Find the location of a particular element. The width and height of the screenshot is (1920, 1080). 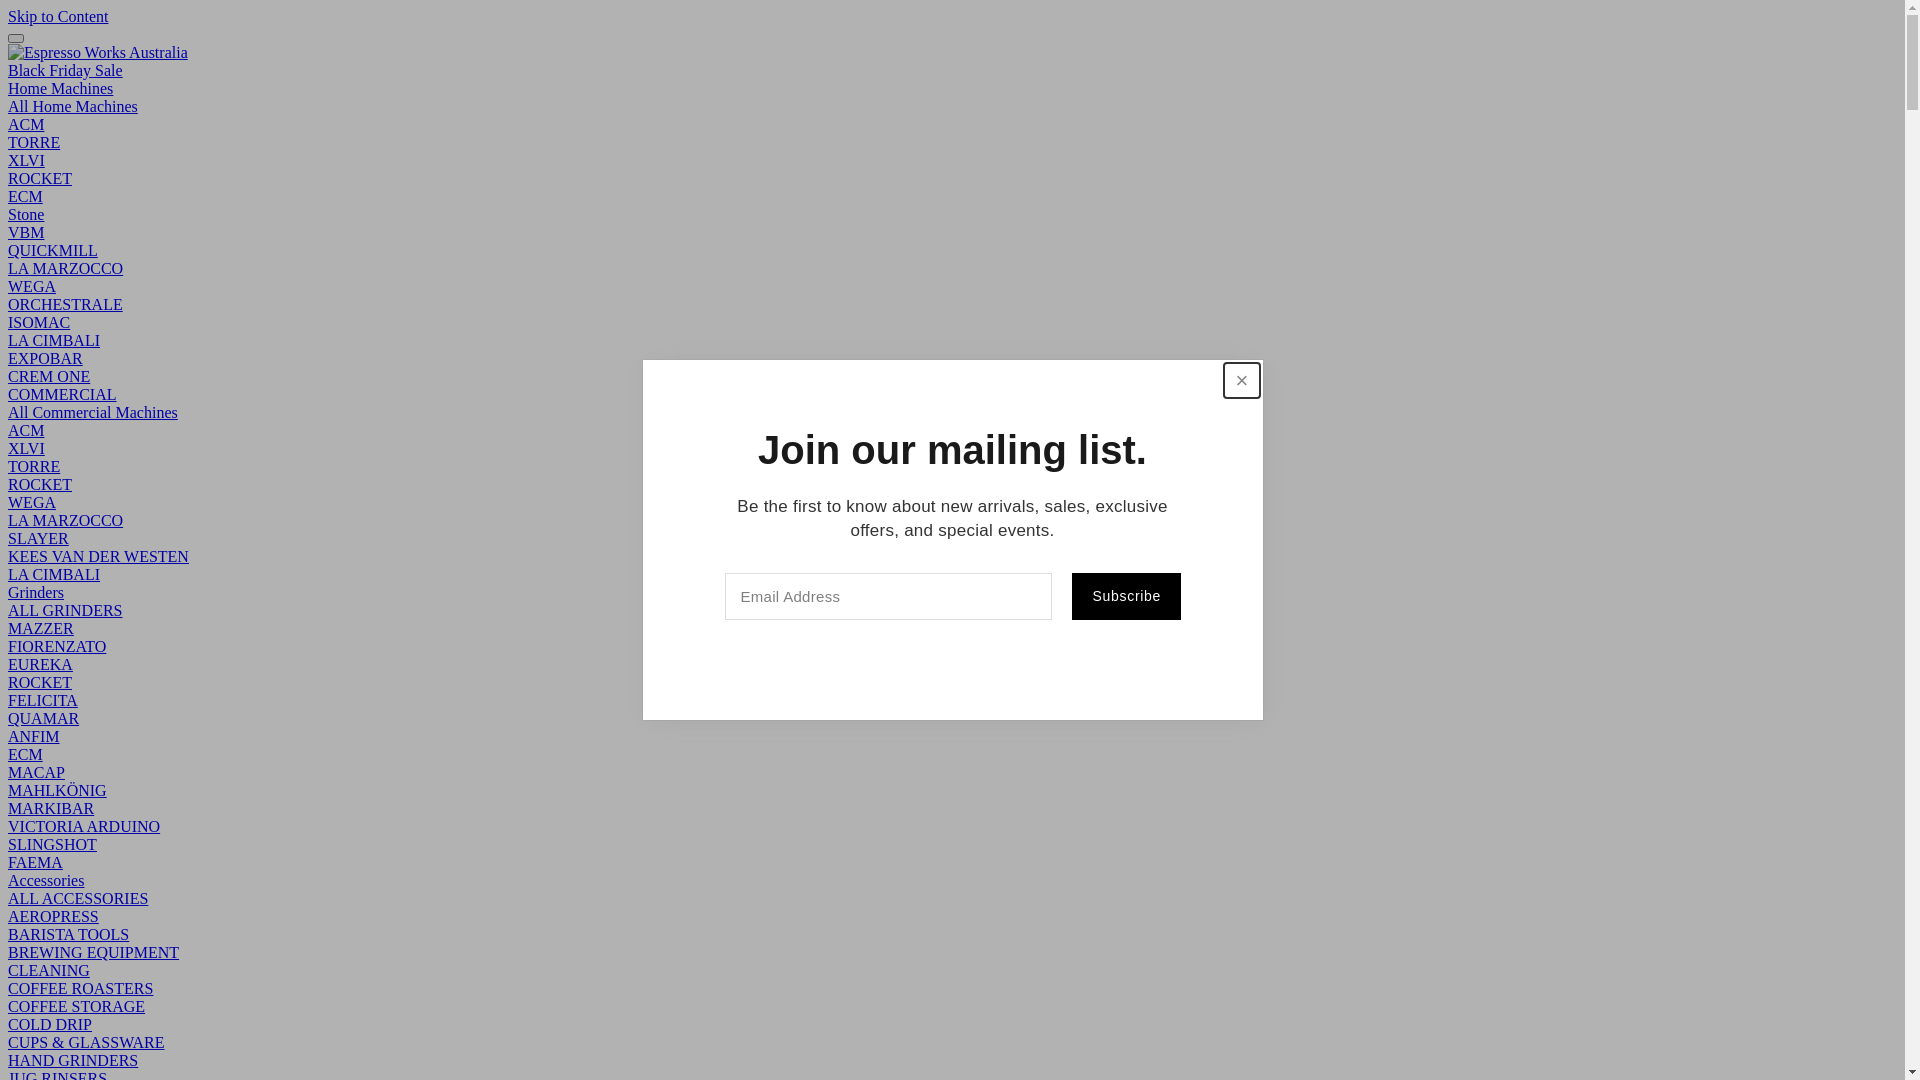

ALL ACCESSORIES is located at coordinates (78, 898).